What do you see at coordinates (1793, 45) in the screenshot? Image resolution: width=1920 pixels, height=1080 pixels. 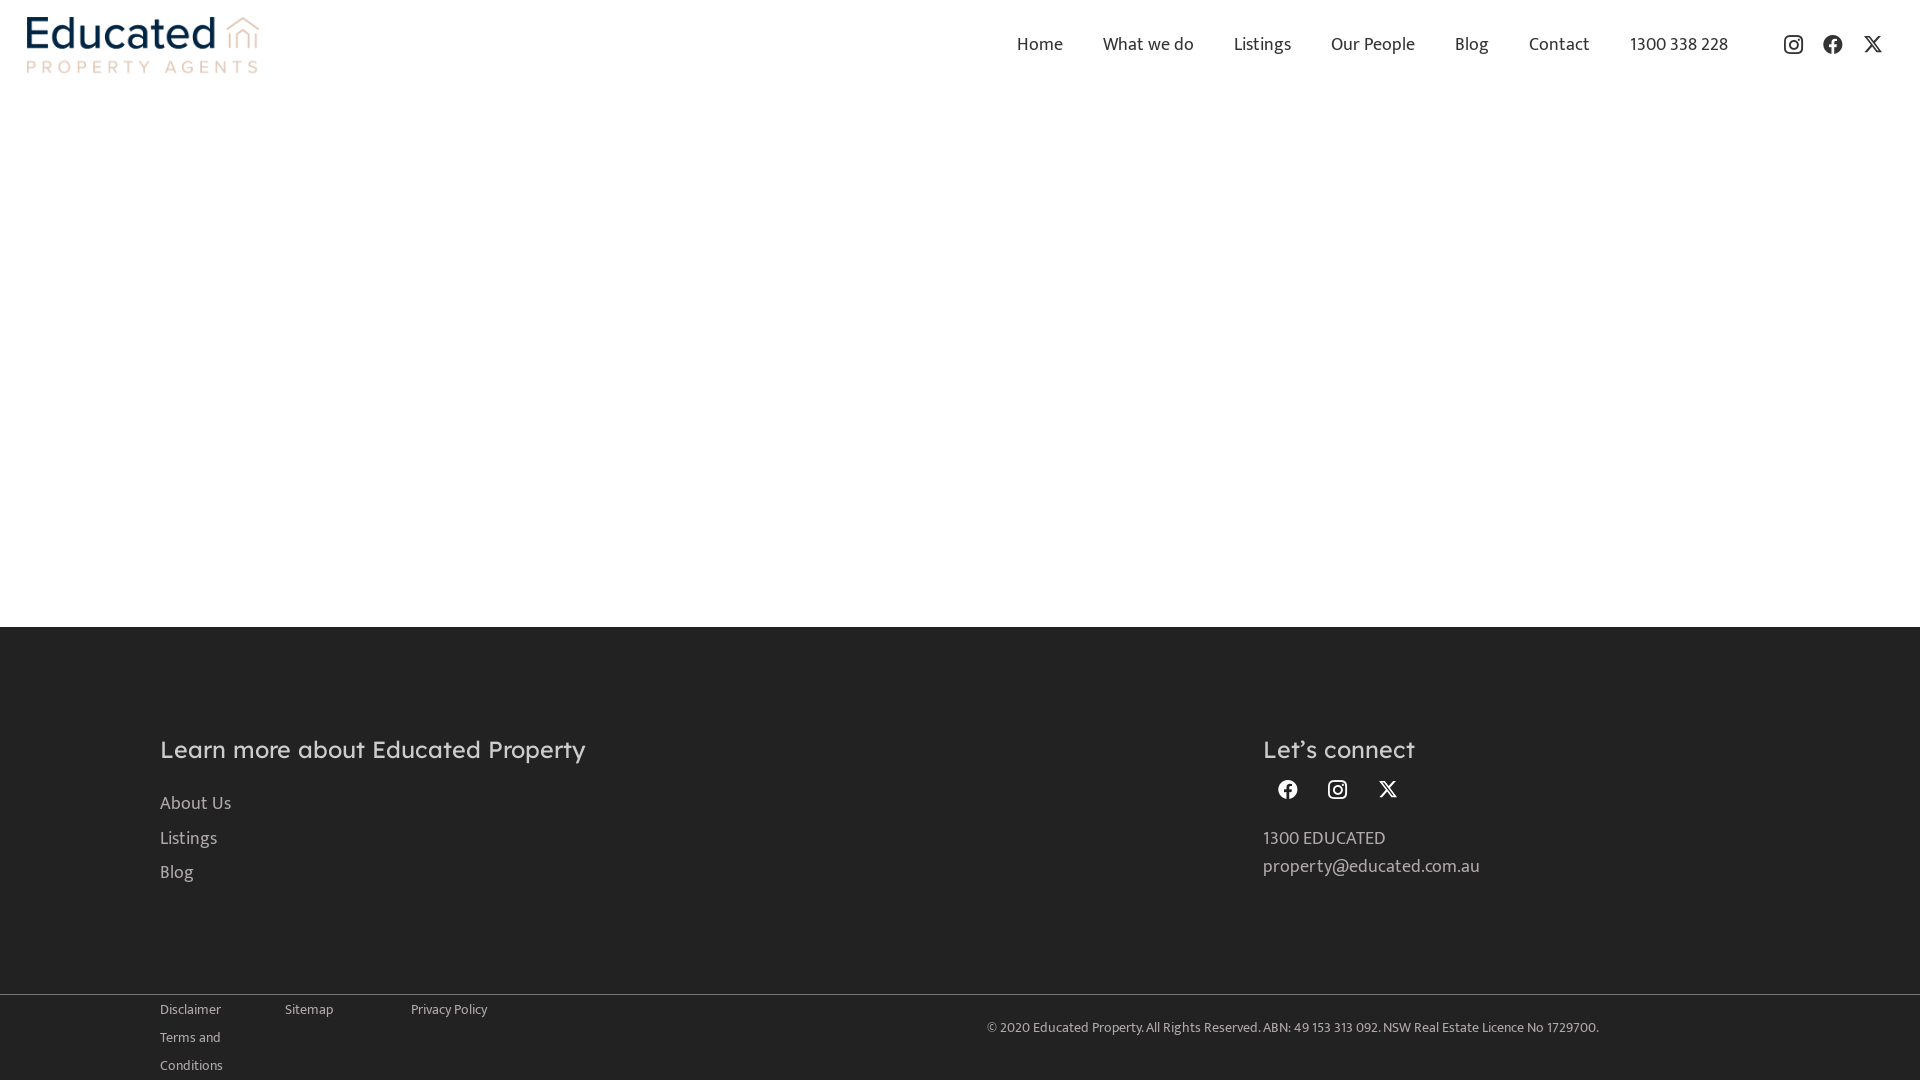 I see `Instagram` at bounding box center [1793, 45].